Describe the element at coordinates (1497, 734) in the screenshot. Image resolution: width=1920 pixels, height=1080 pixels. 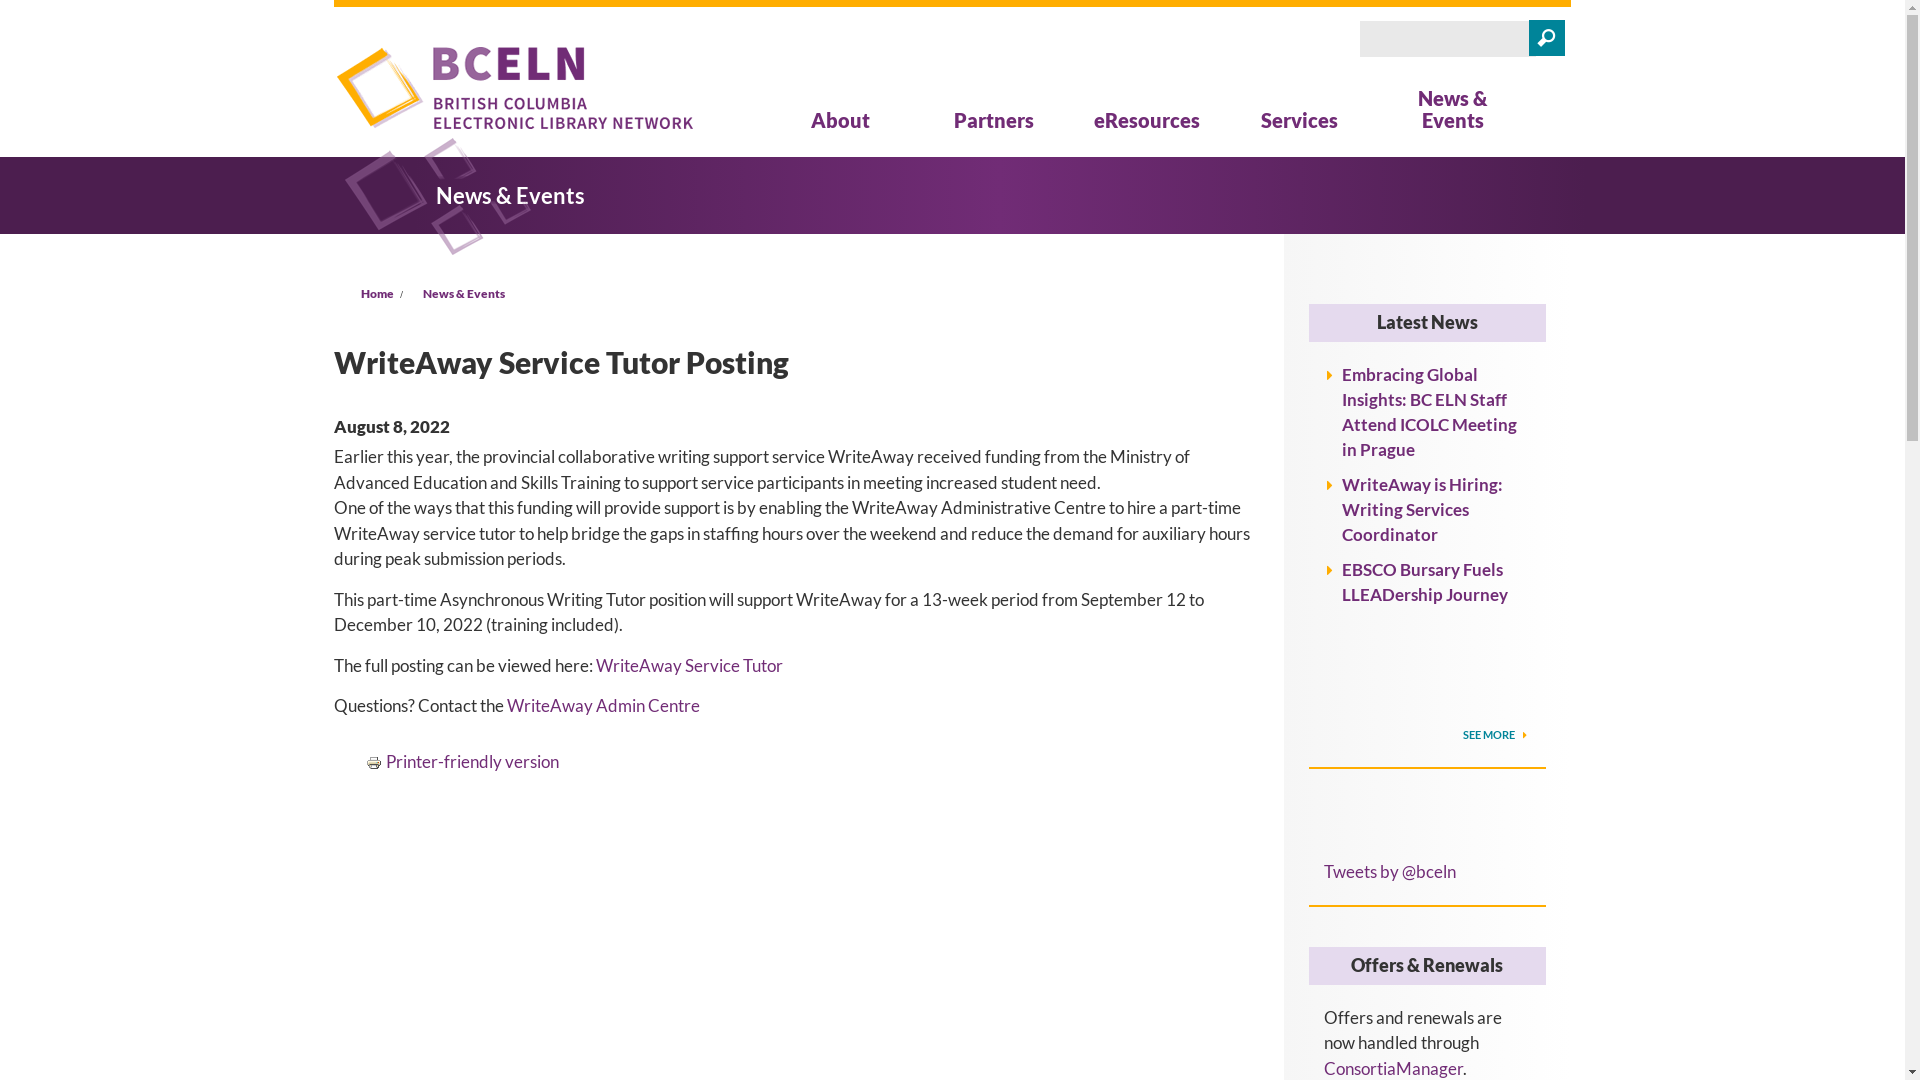
I see `SEE MORE` at that location.